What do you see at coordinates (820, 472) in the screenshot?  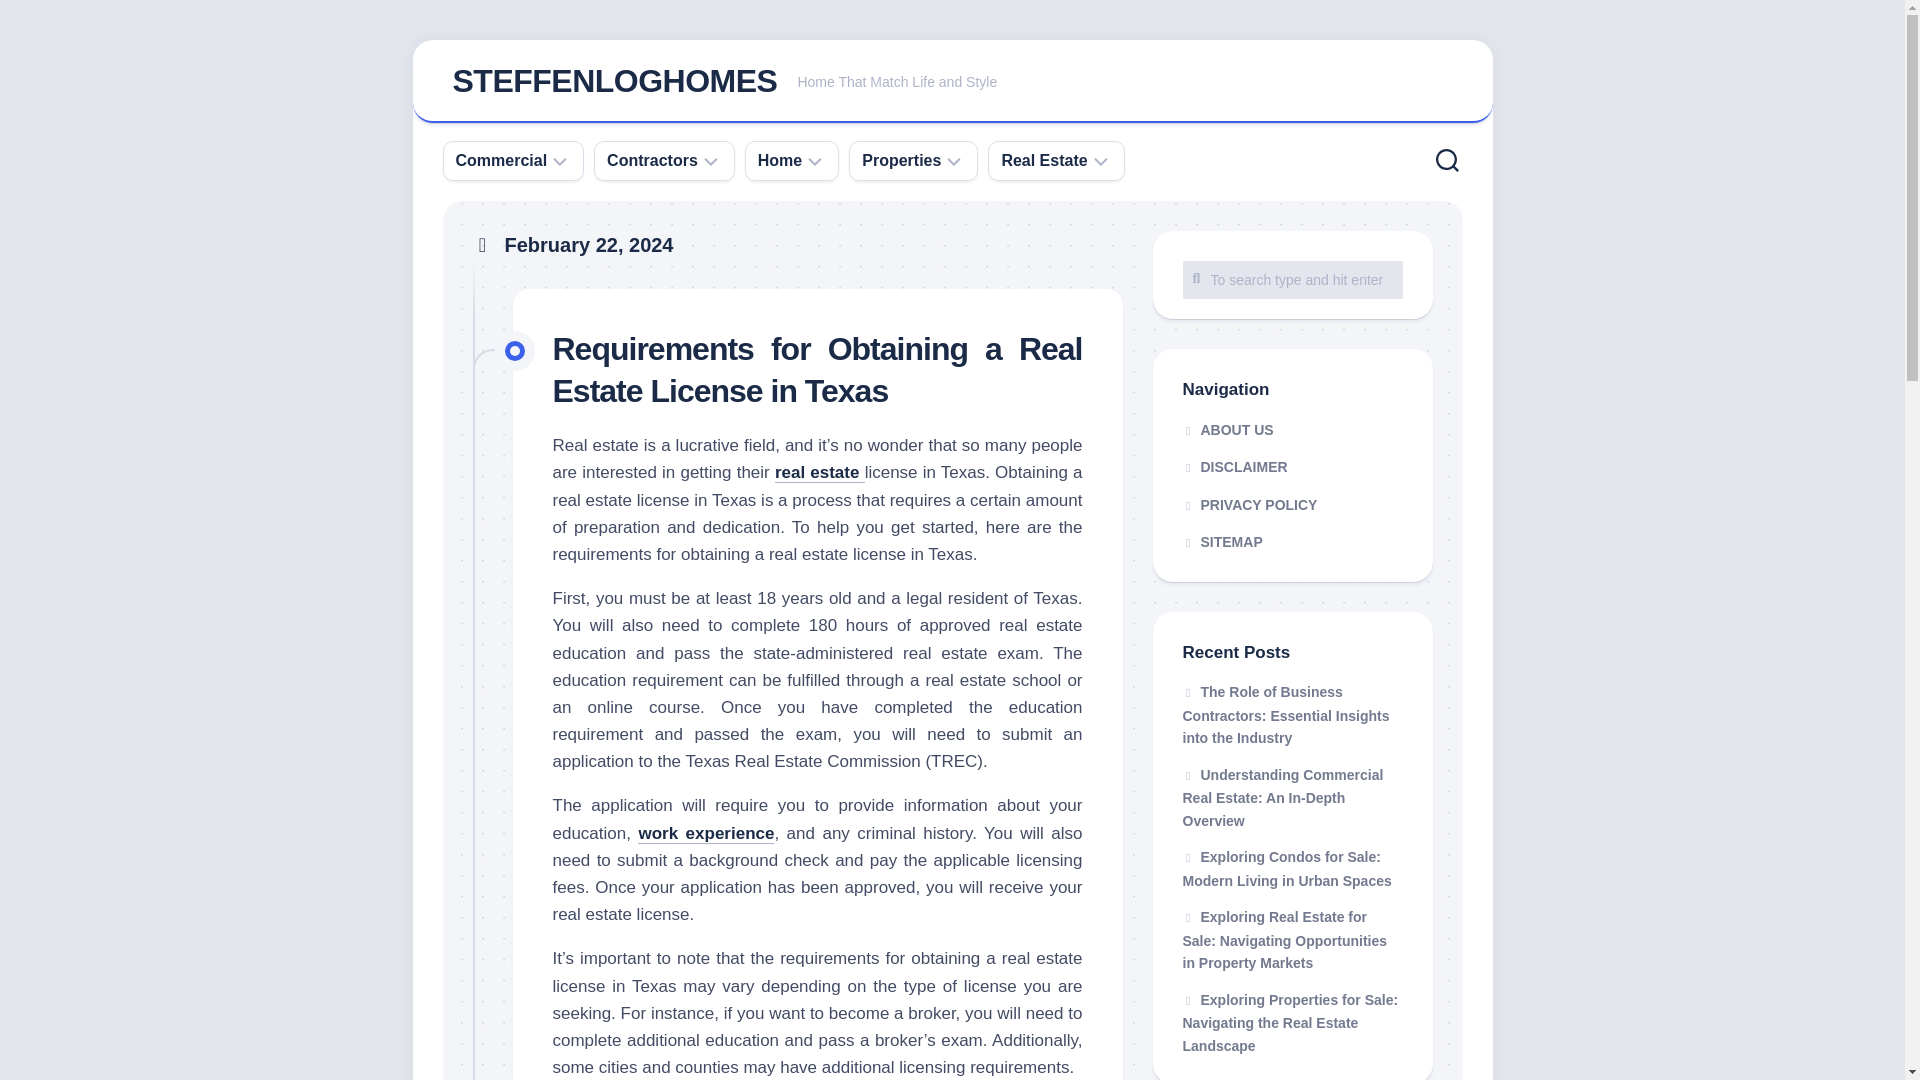 I see `To search type and hit enter` at bounding box center [820, 472].